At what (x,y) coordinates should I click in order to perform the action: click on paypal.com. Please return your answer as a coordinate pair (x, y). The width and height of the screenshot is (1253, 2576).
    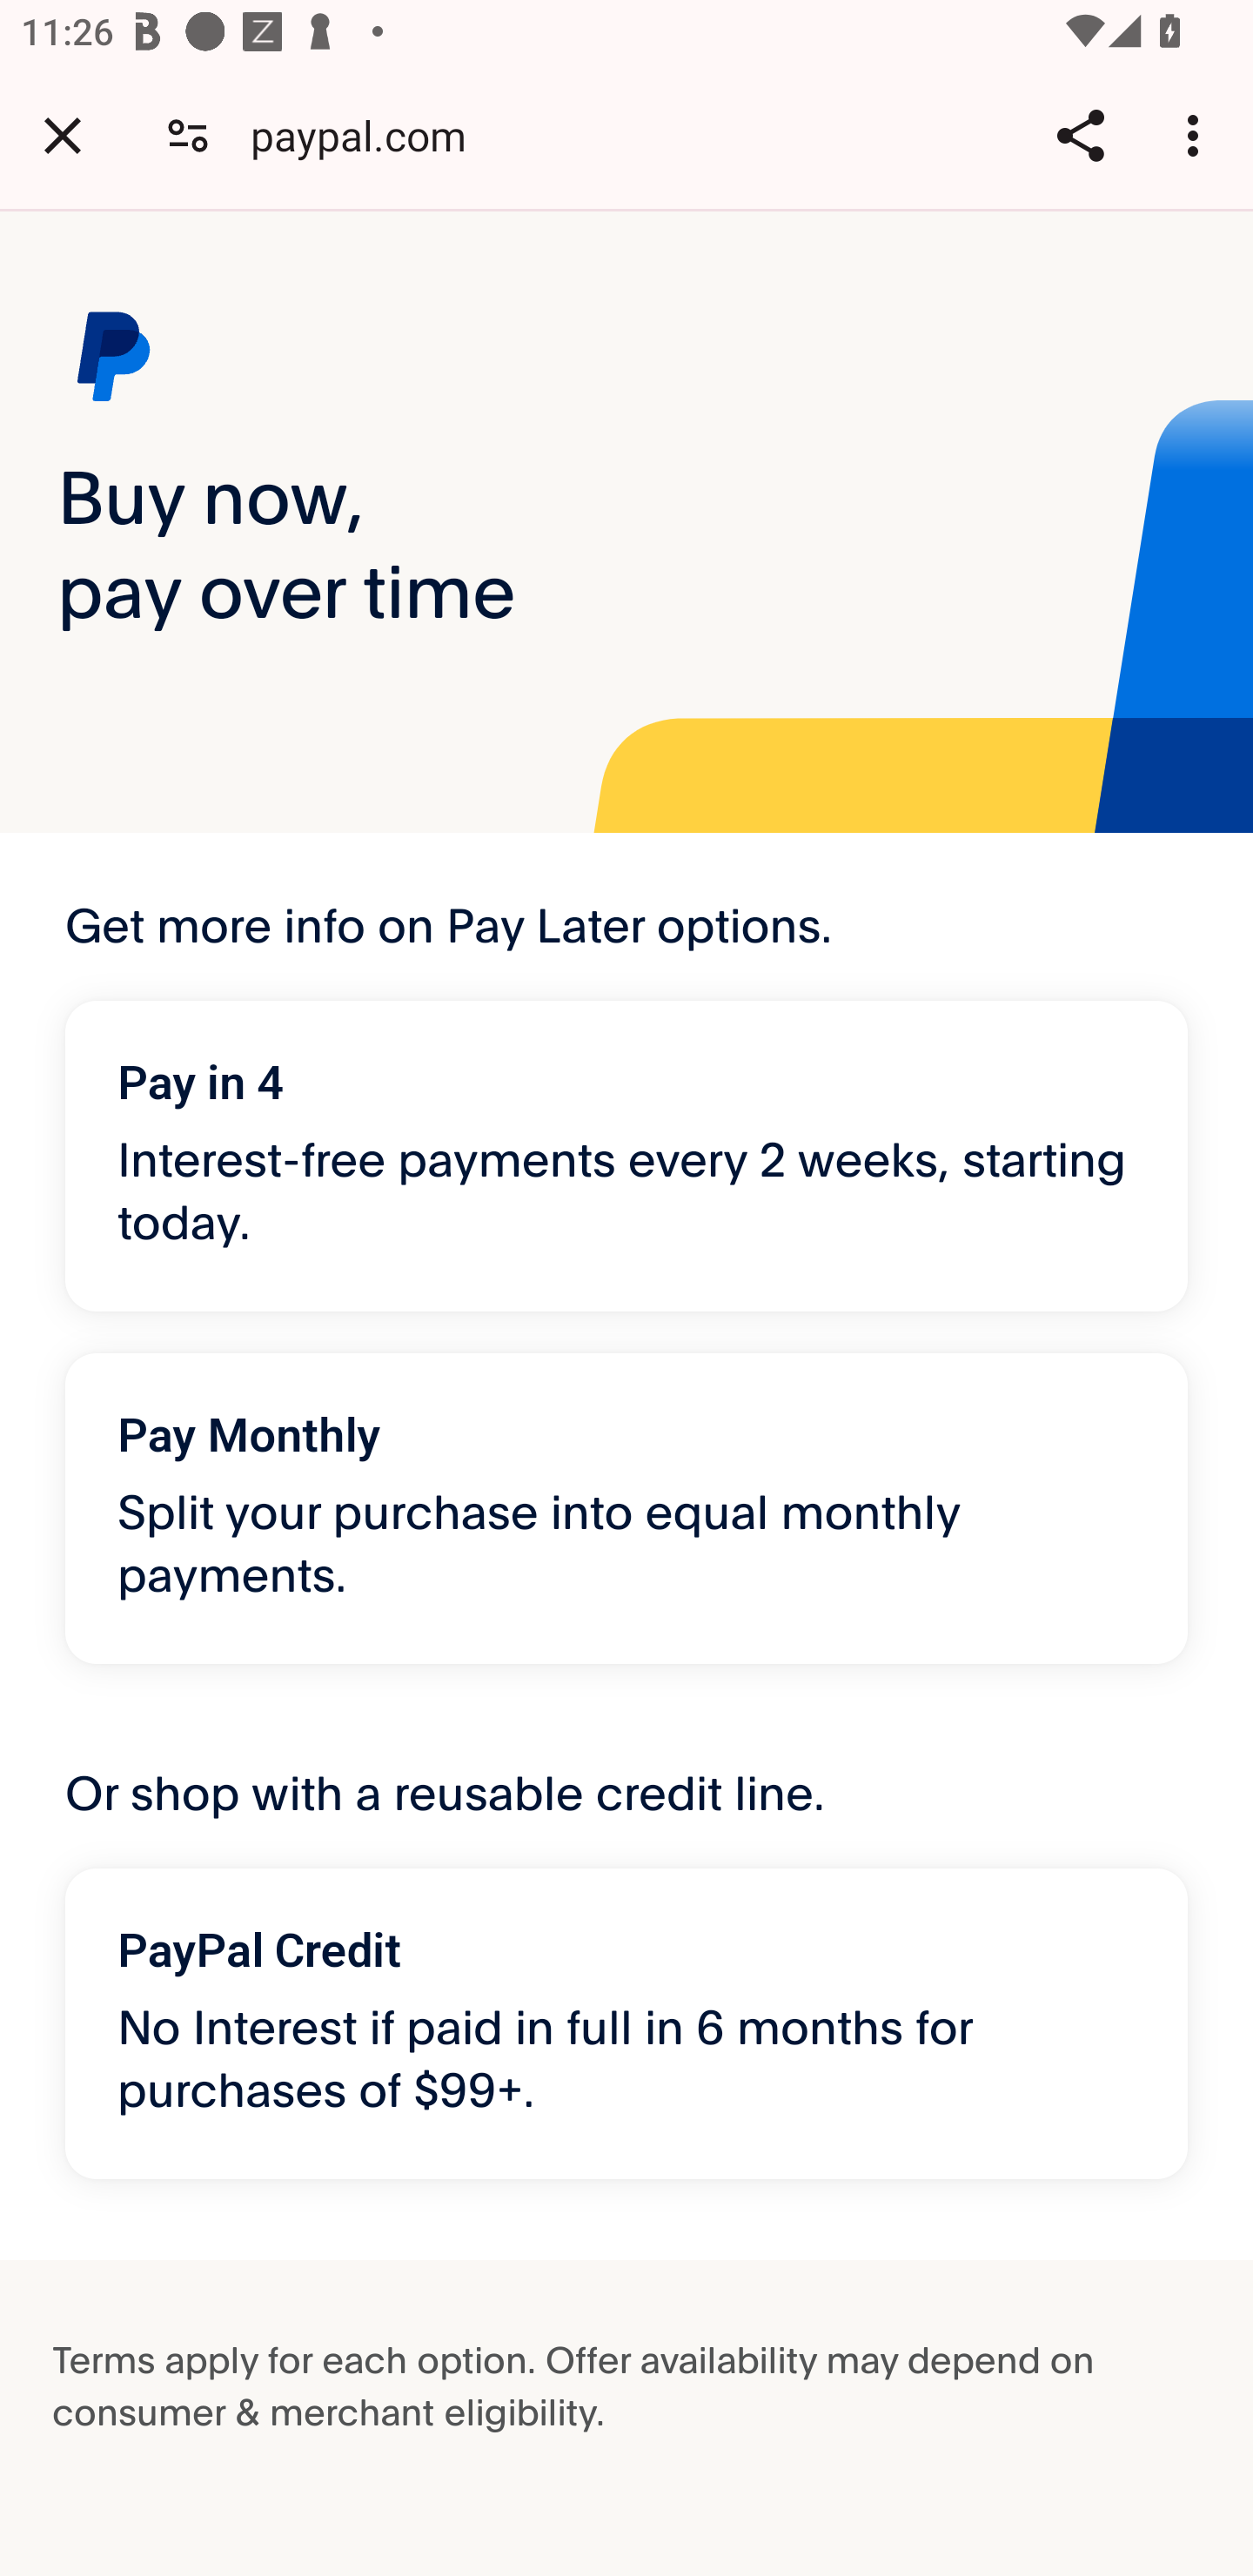
    Looking at the image, I should click on (369, 134).